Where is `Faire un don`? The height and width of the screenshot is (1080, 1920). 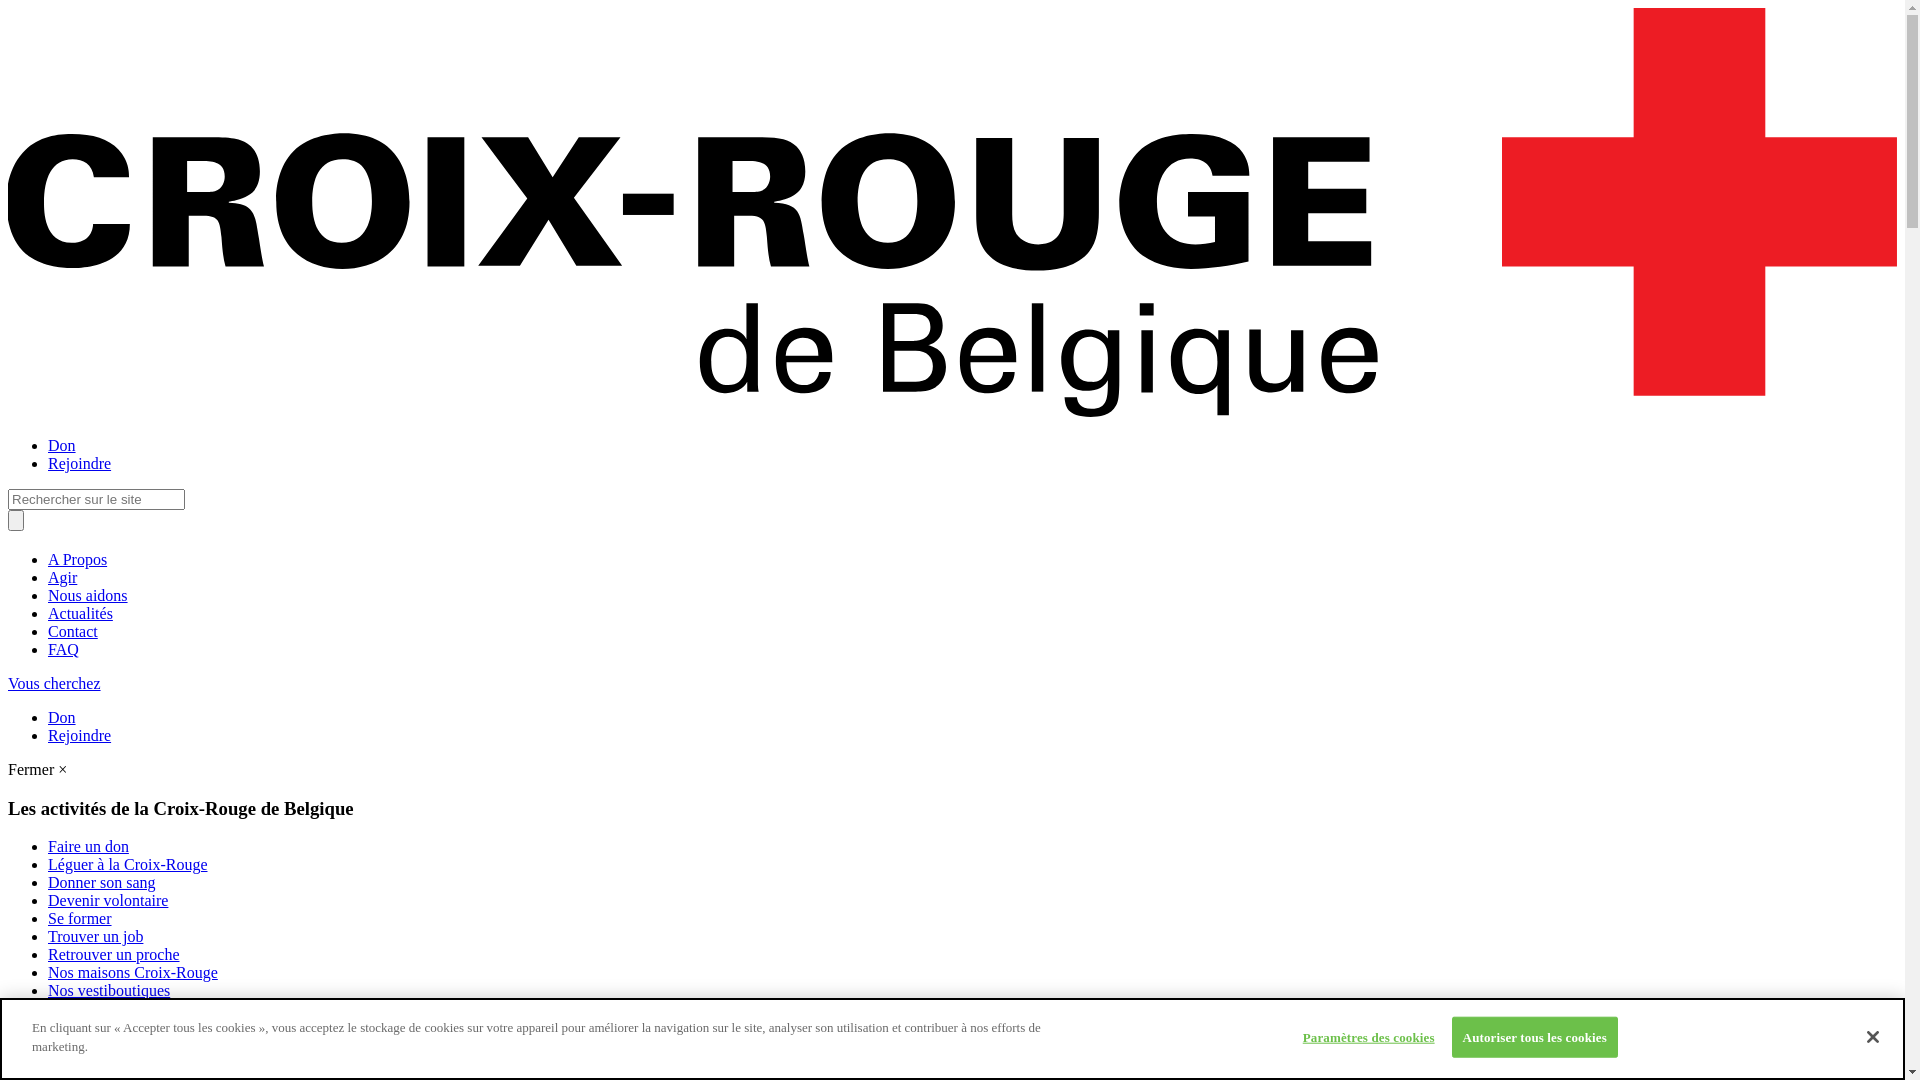
Faire un don is located at coordinates (88, 846).